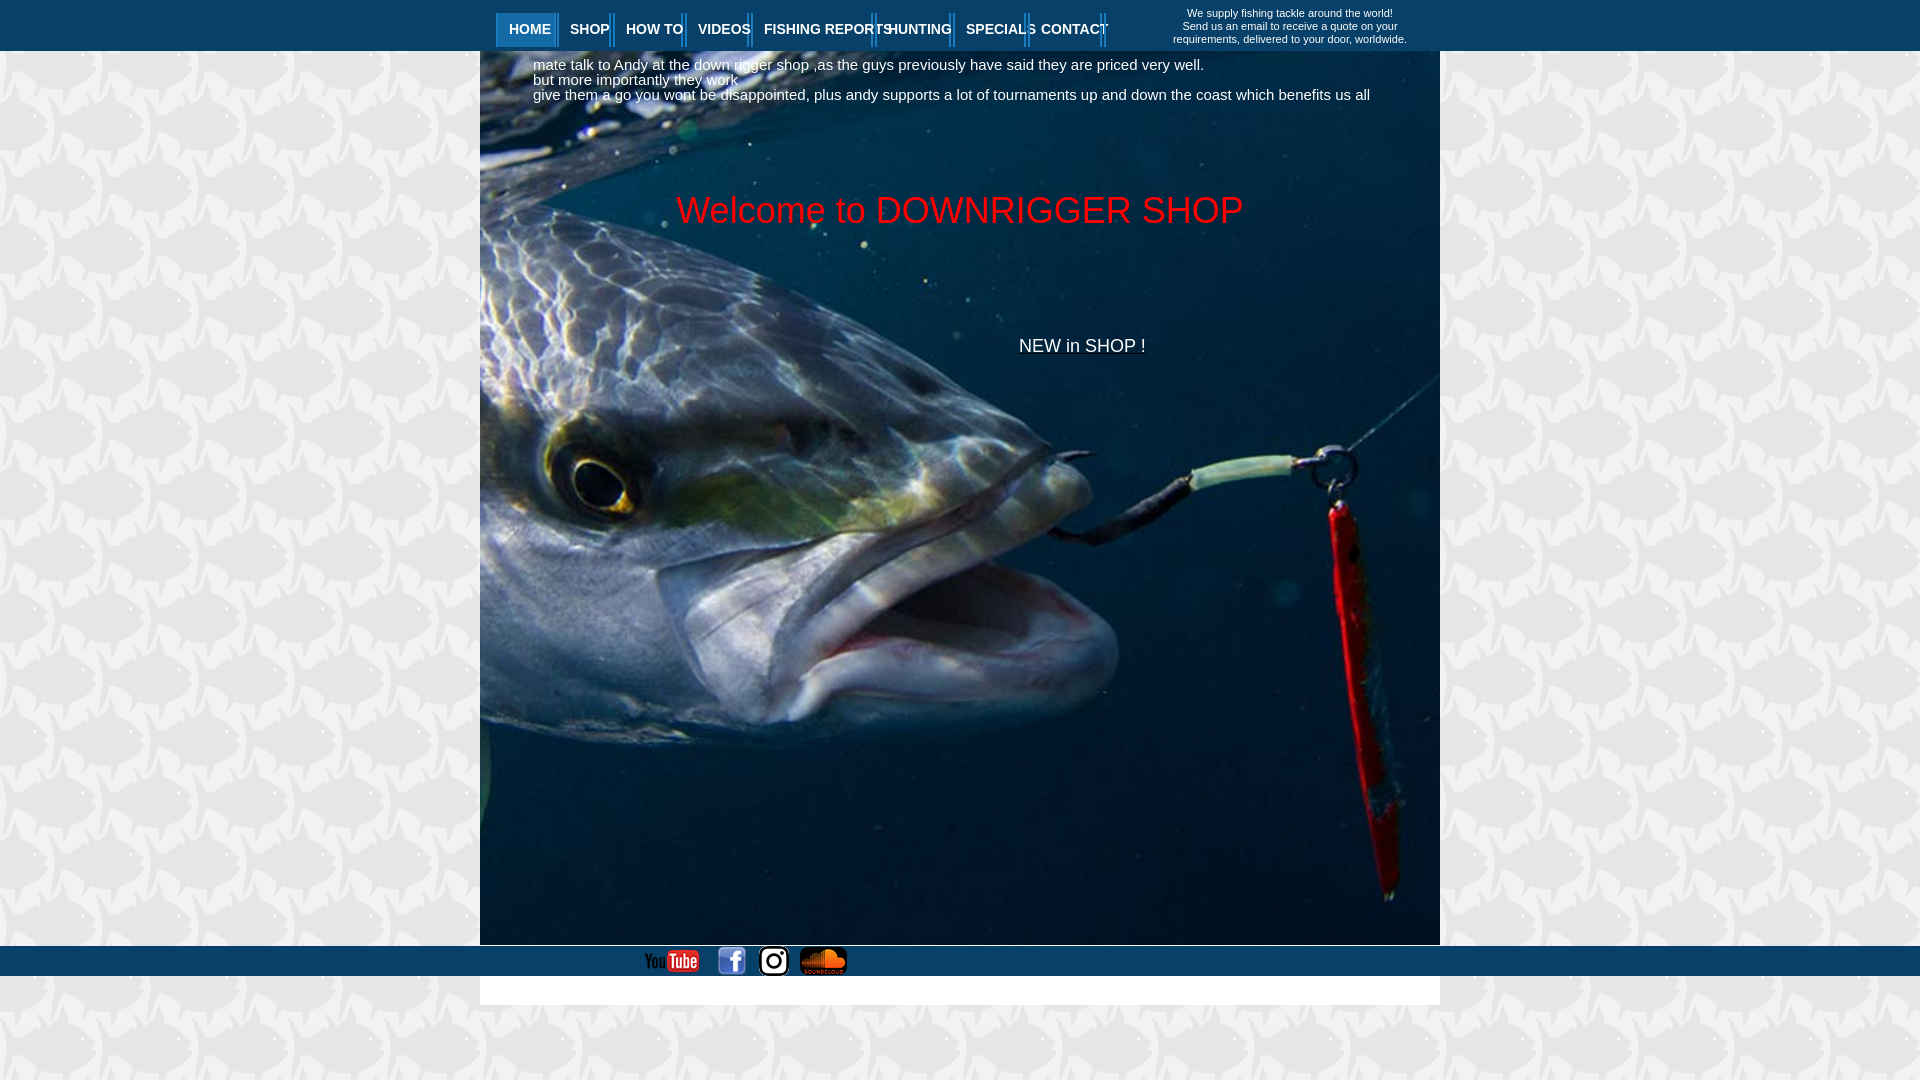 Image resolution: width=1920 pixels, height=1080 pixels. What do you see at coordinates (990, 30) in the screenshot?
I see `SPECIALS` at bounding box center [990, 30].